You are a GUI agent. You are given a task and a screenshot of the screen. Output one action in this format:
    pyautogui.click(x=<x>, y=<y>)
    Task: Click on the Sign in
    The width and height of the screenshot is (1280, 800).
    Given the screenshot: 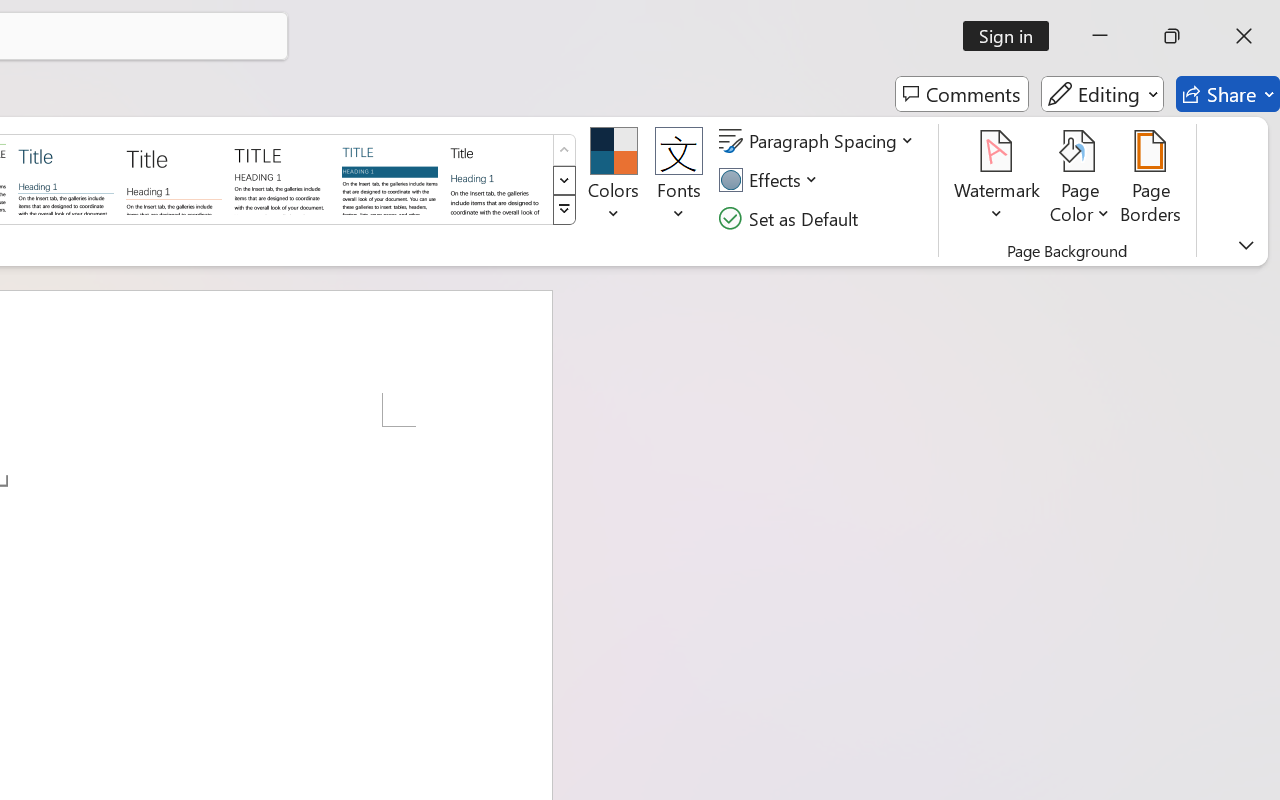 What is the action you would take?
    pyautogui.click(x=1012, y=36)
    